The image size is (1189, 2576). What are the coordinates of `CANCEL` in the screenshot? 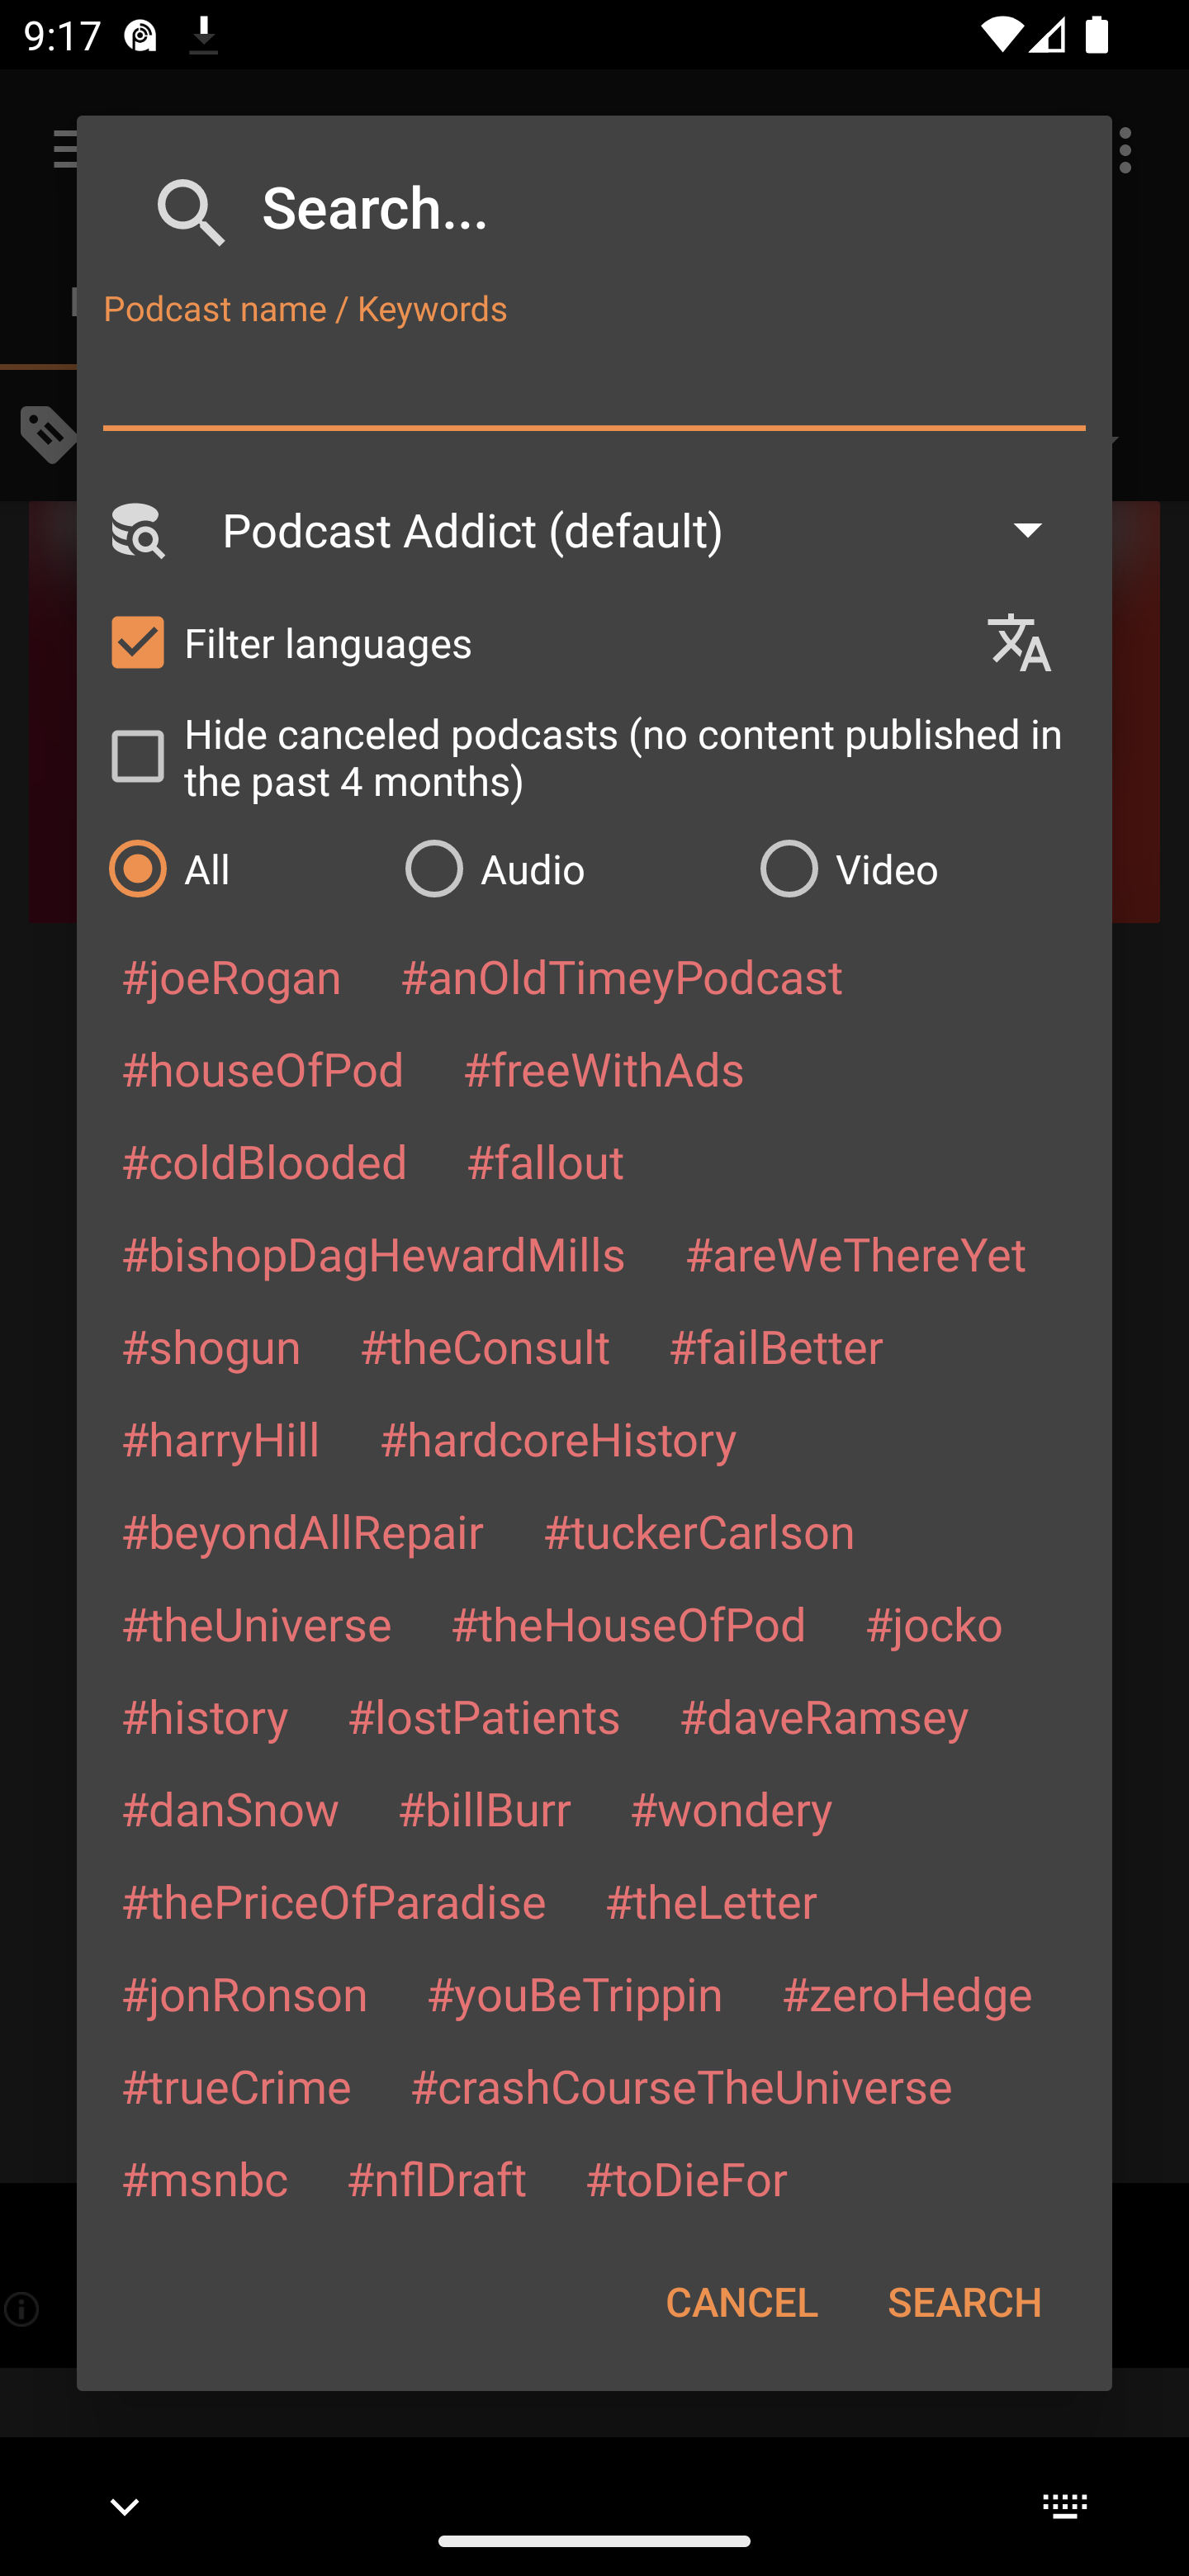 It's located at (741, 2301).